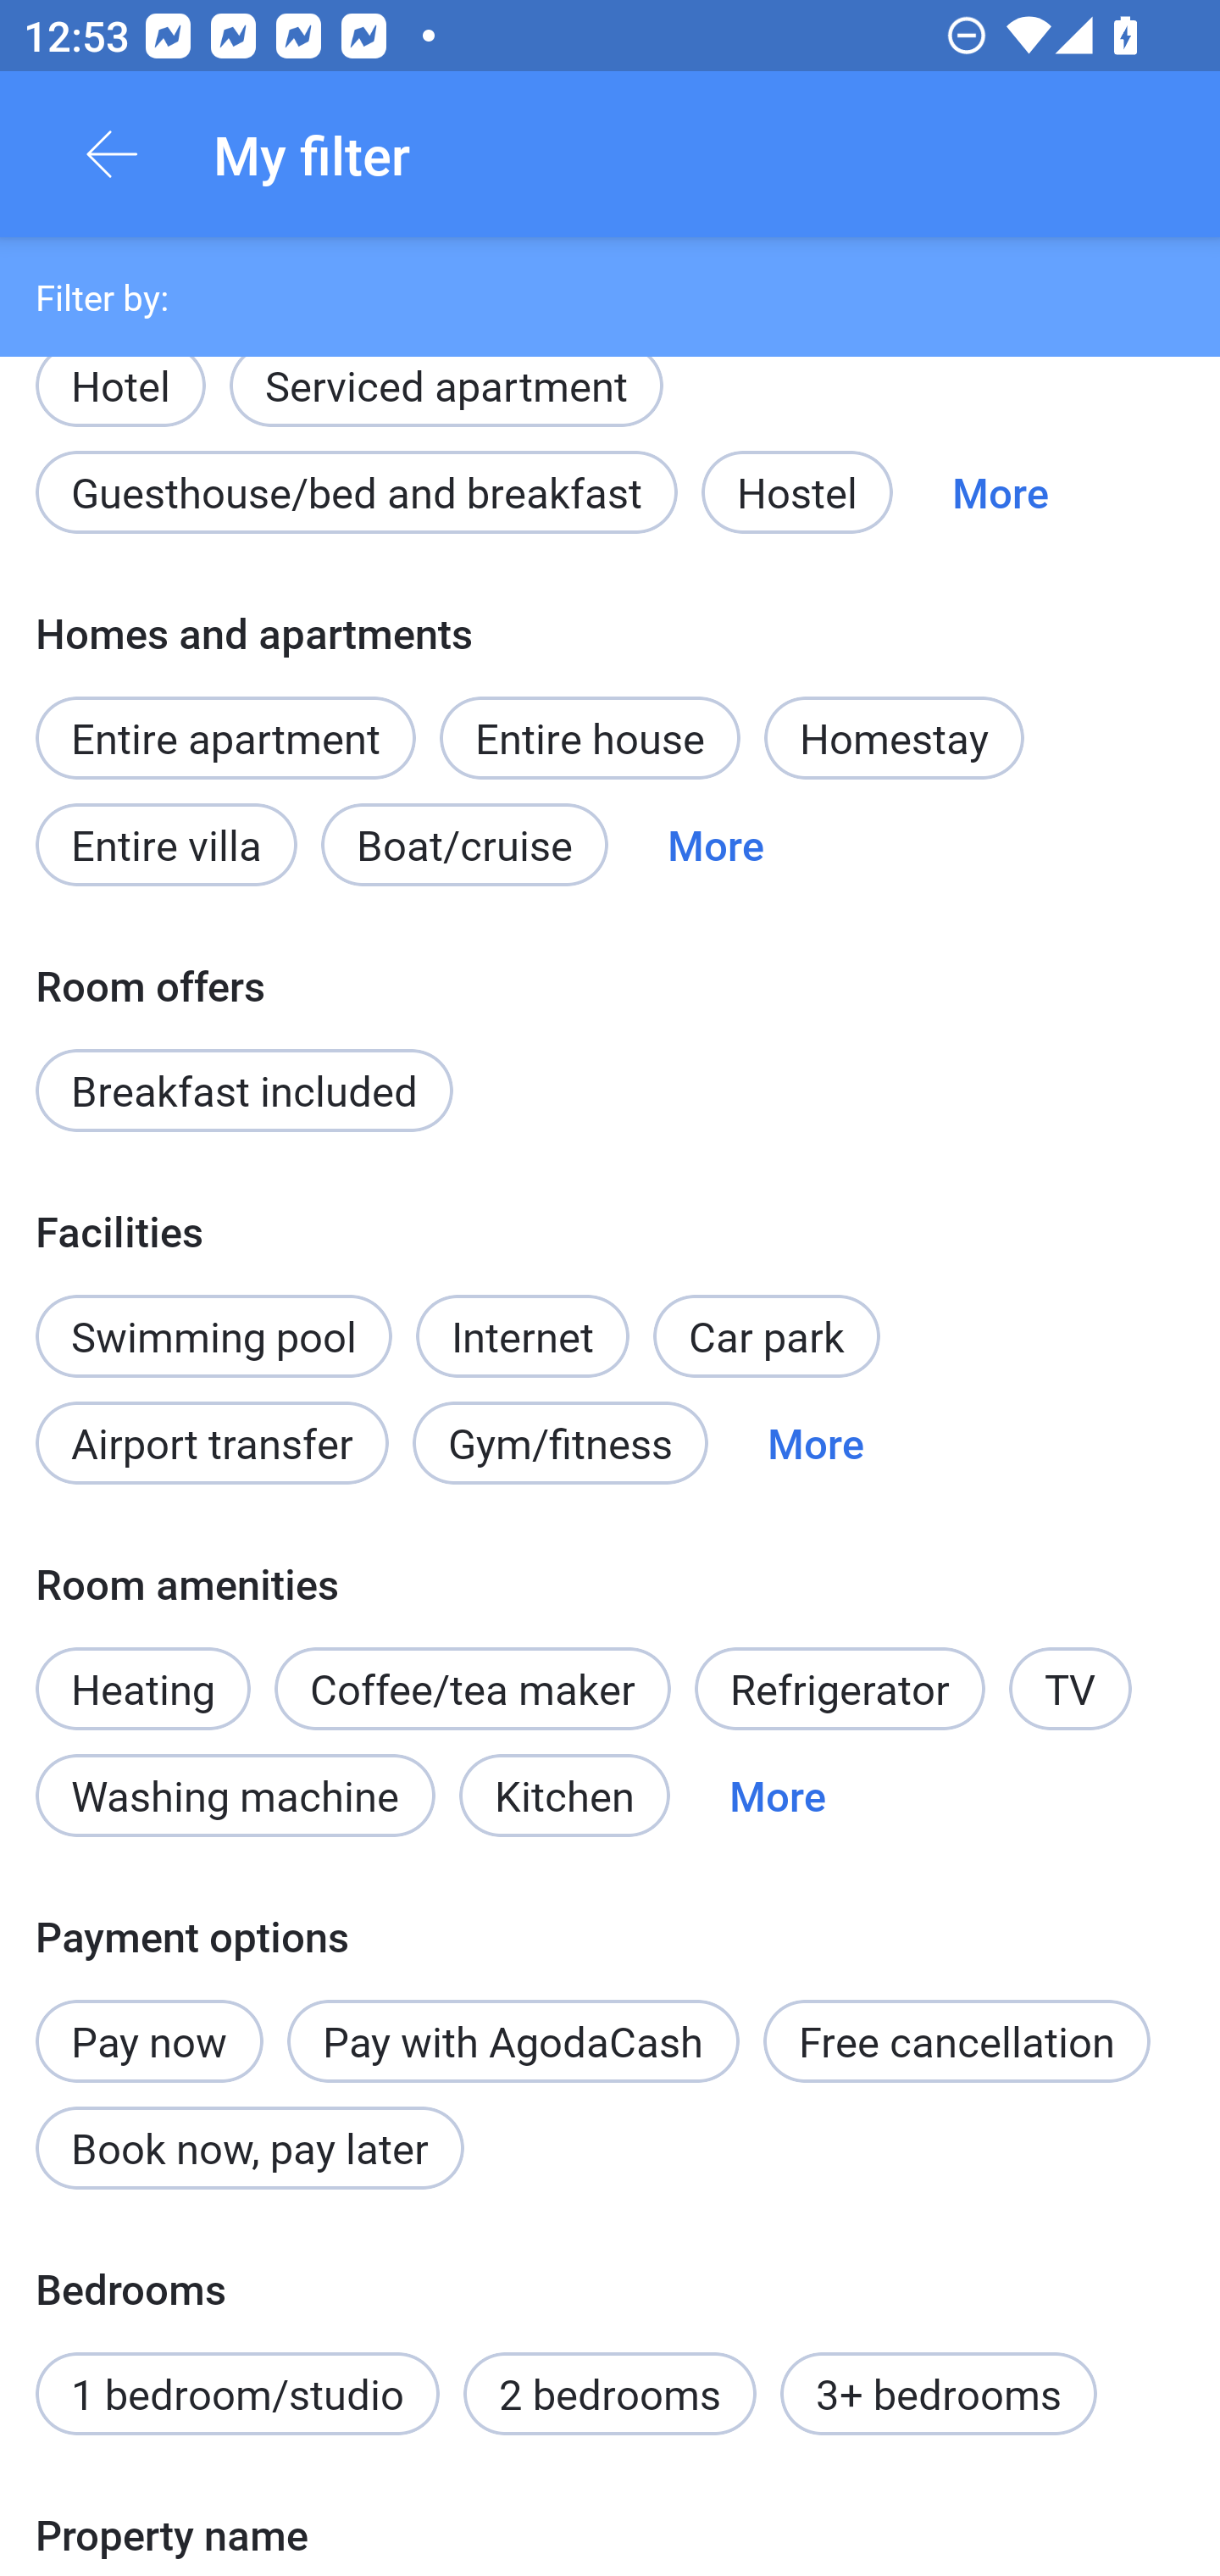 This screenshot has width=1220, height=2576. I want to click on Hostel, so click(796, 491).